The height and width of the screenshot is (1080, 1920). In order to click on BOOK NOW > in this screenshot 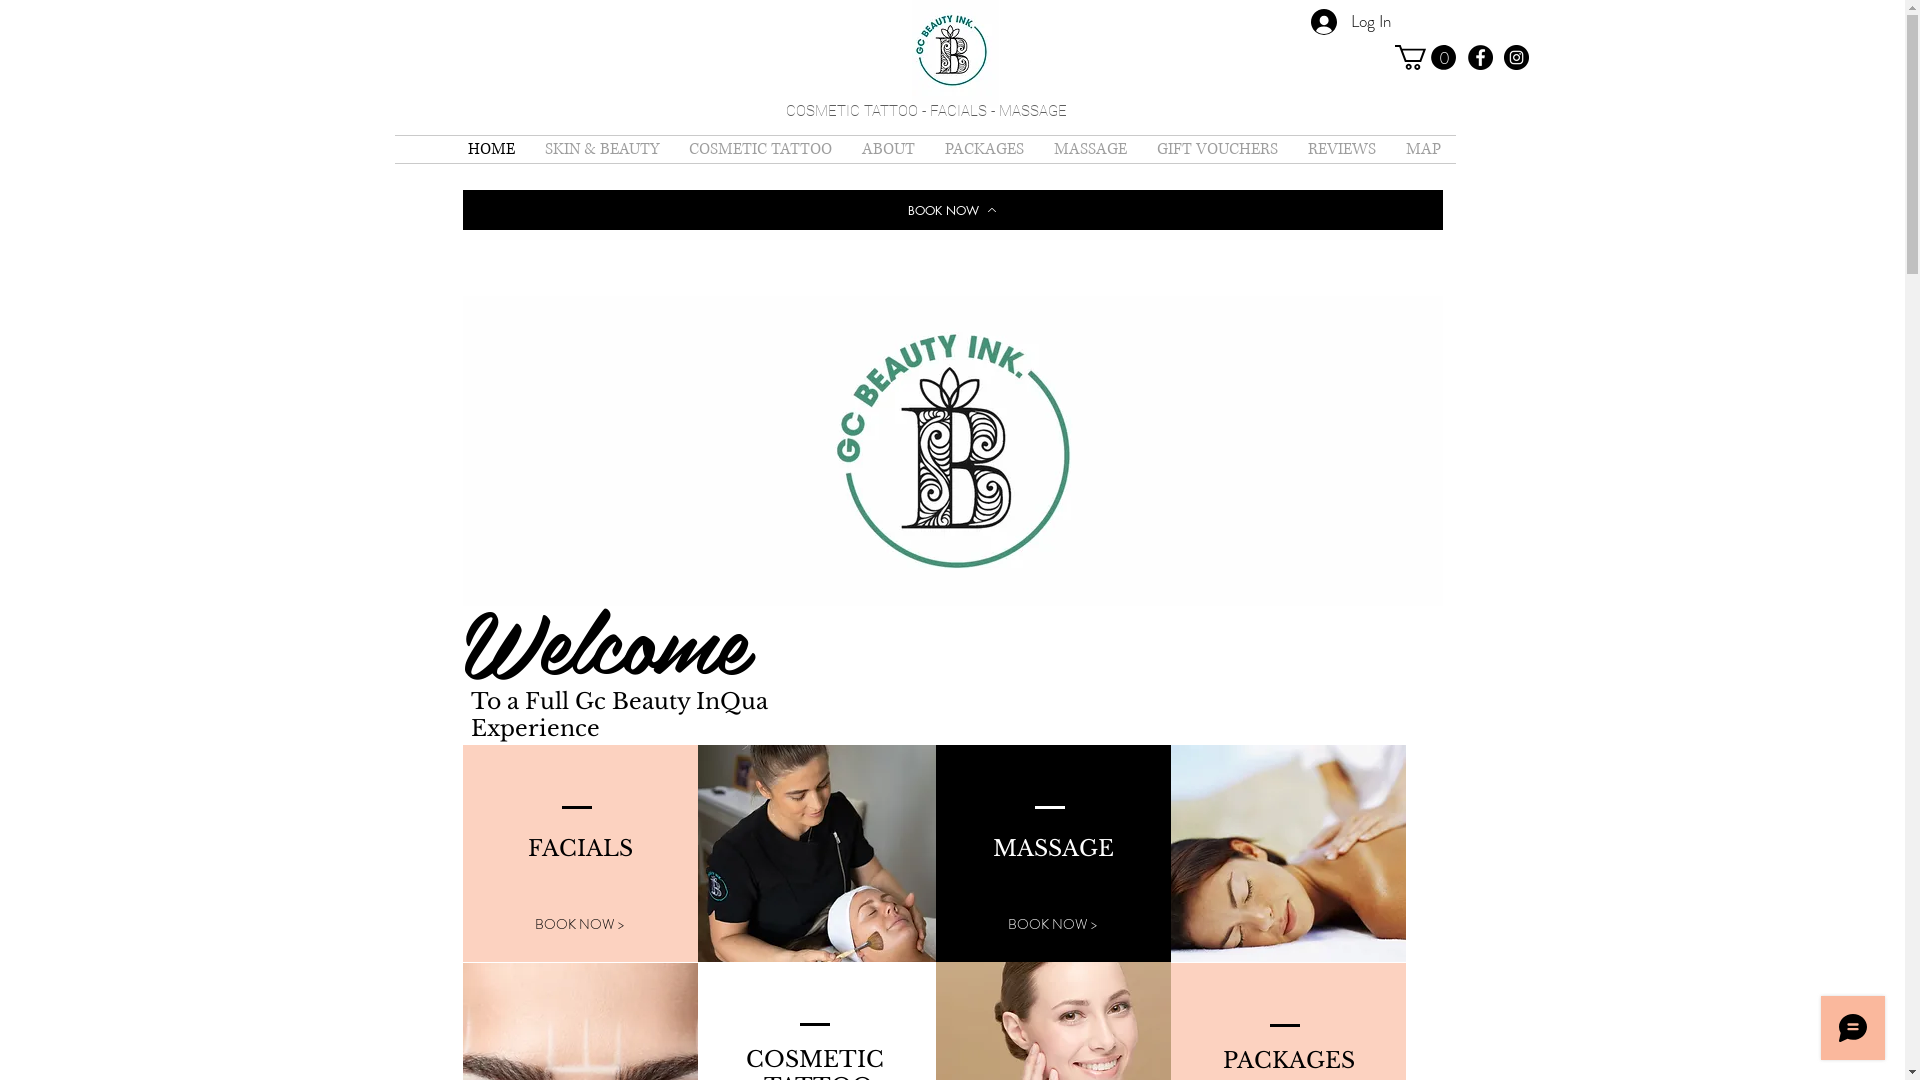, I will do `click(579, 924)`.